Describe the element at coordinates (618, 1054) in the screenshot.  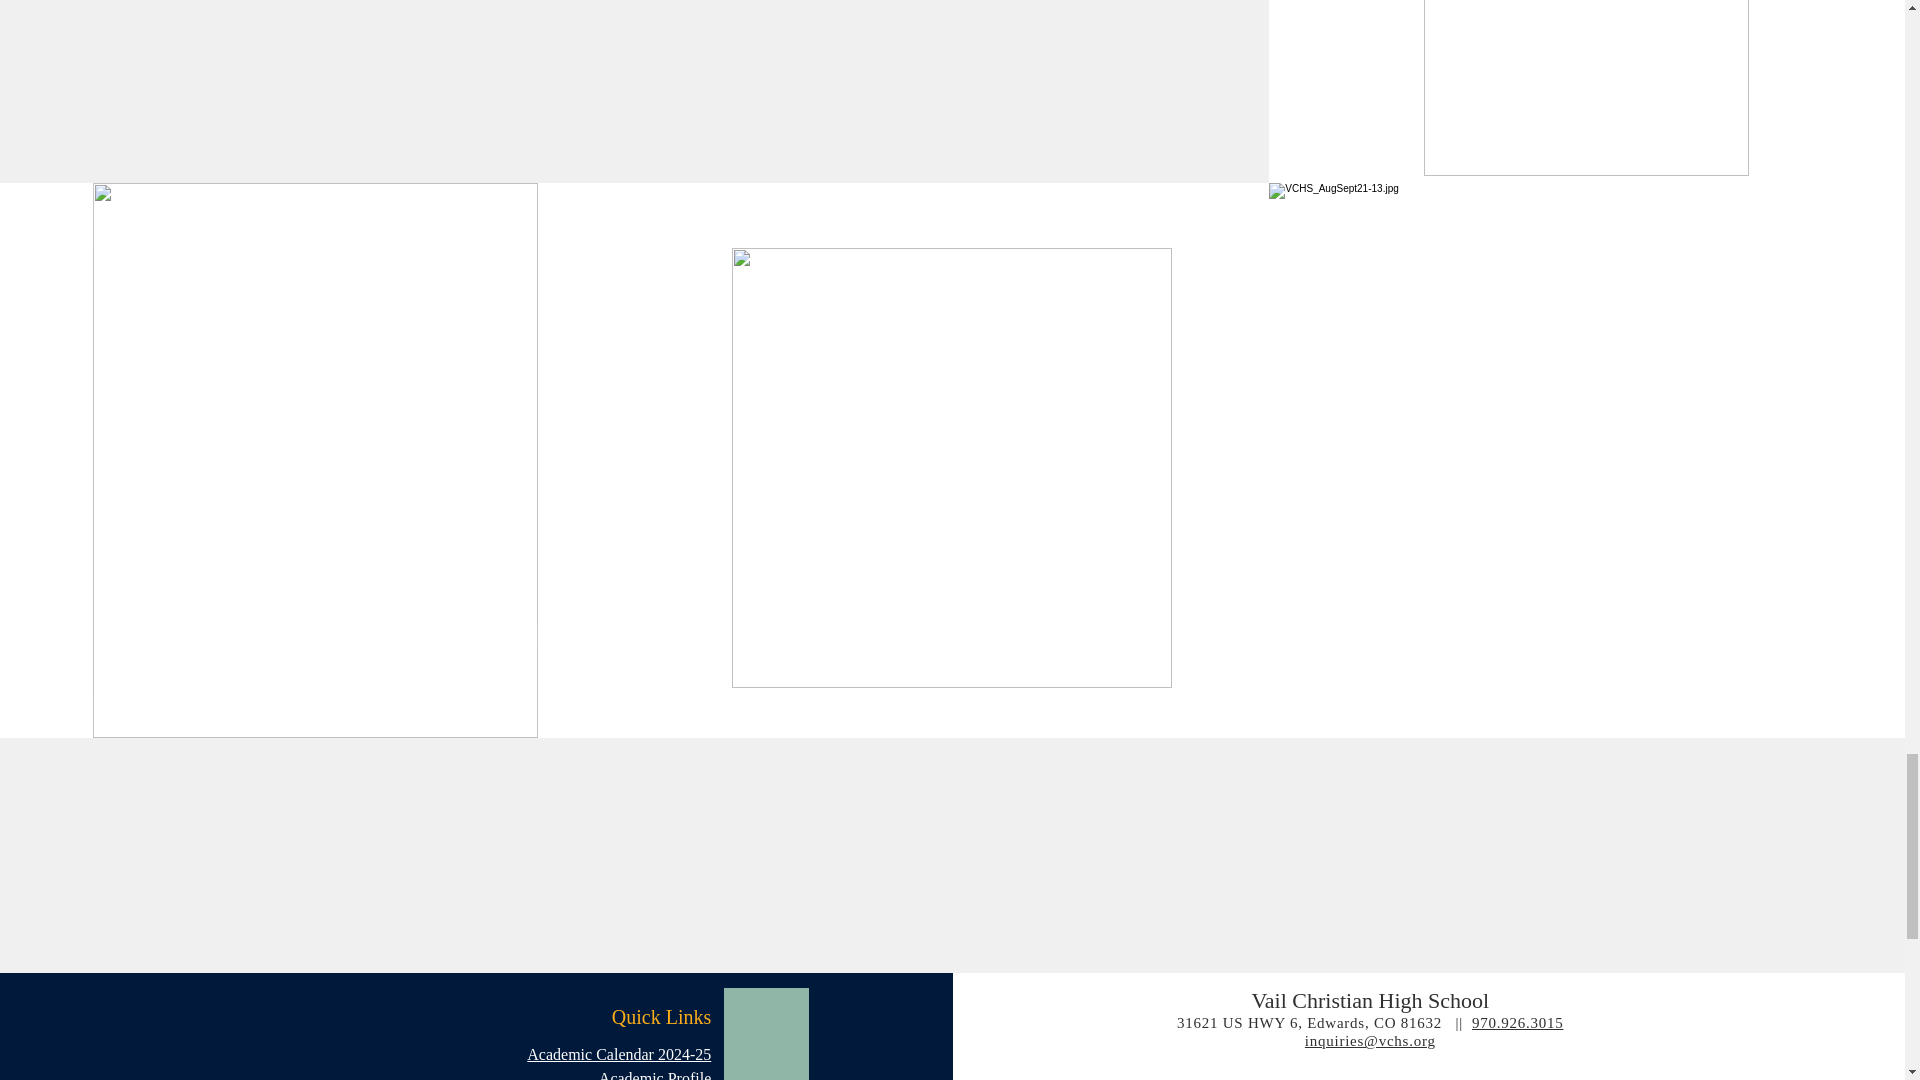
I see `Academic Calendar 2024-25` at that location.